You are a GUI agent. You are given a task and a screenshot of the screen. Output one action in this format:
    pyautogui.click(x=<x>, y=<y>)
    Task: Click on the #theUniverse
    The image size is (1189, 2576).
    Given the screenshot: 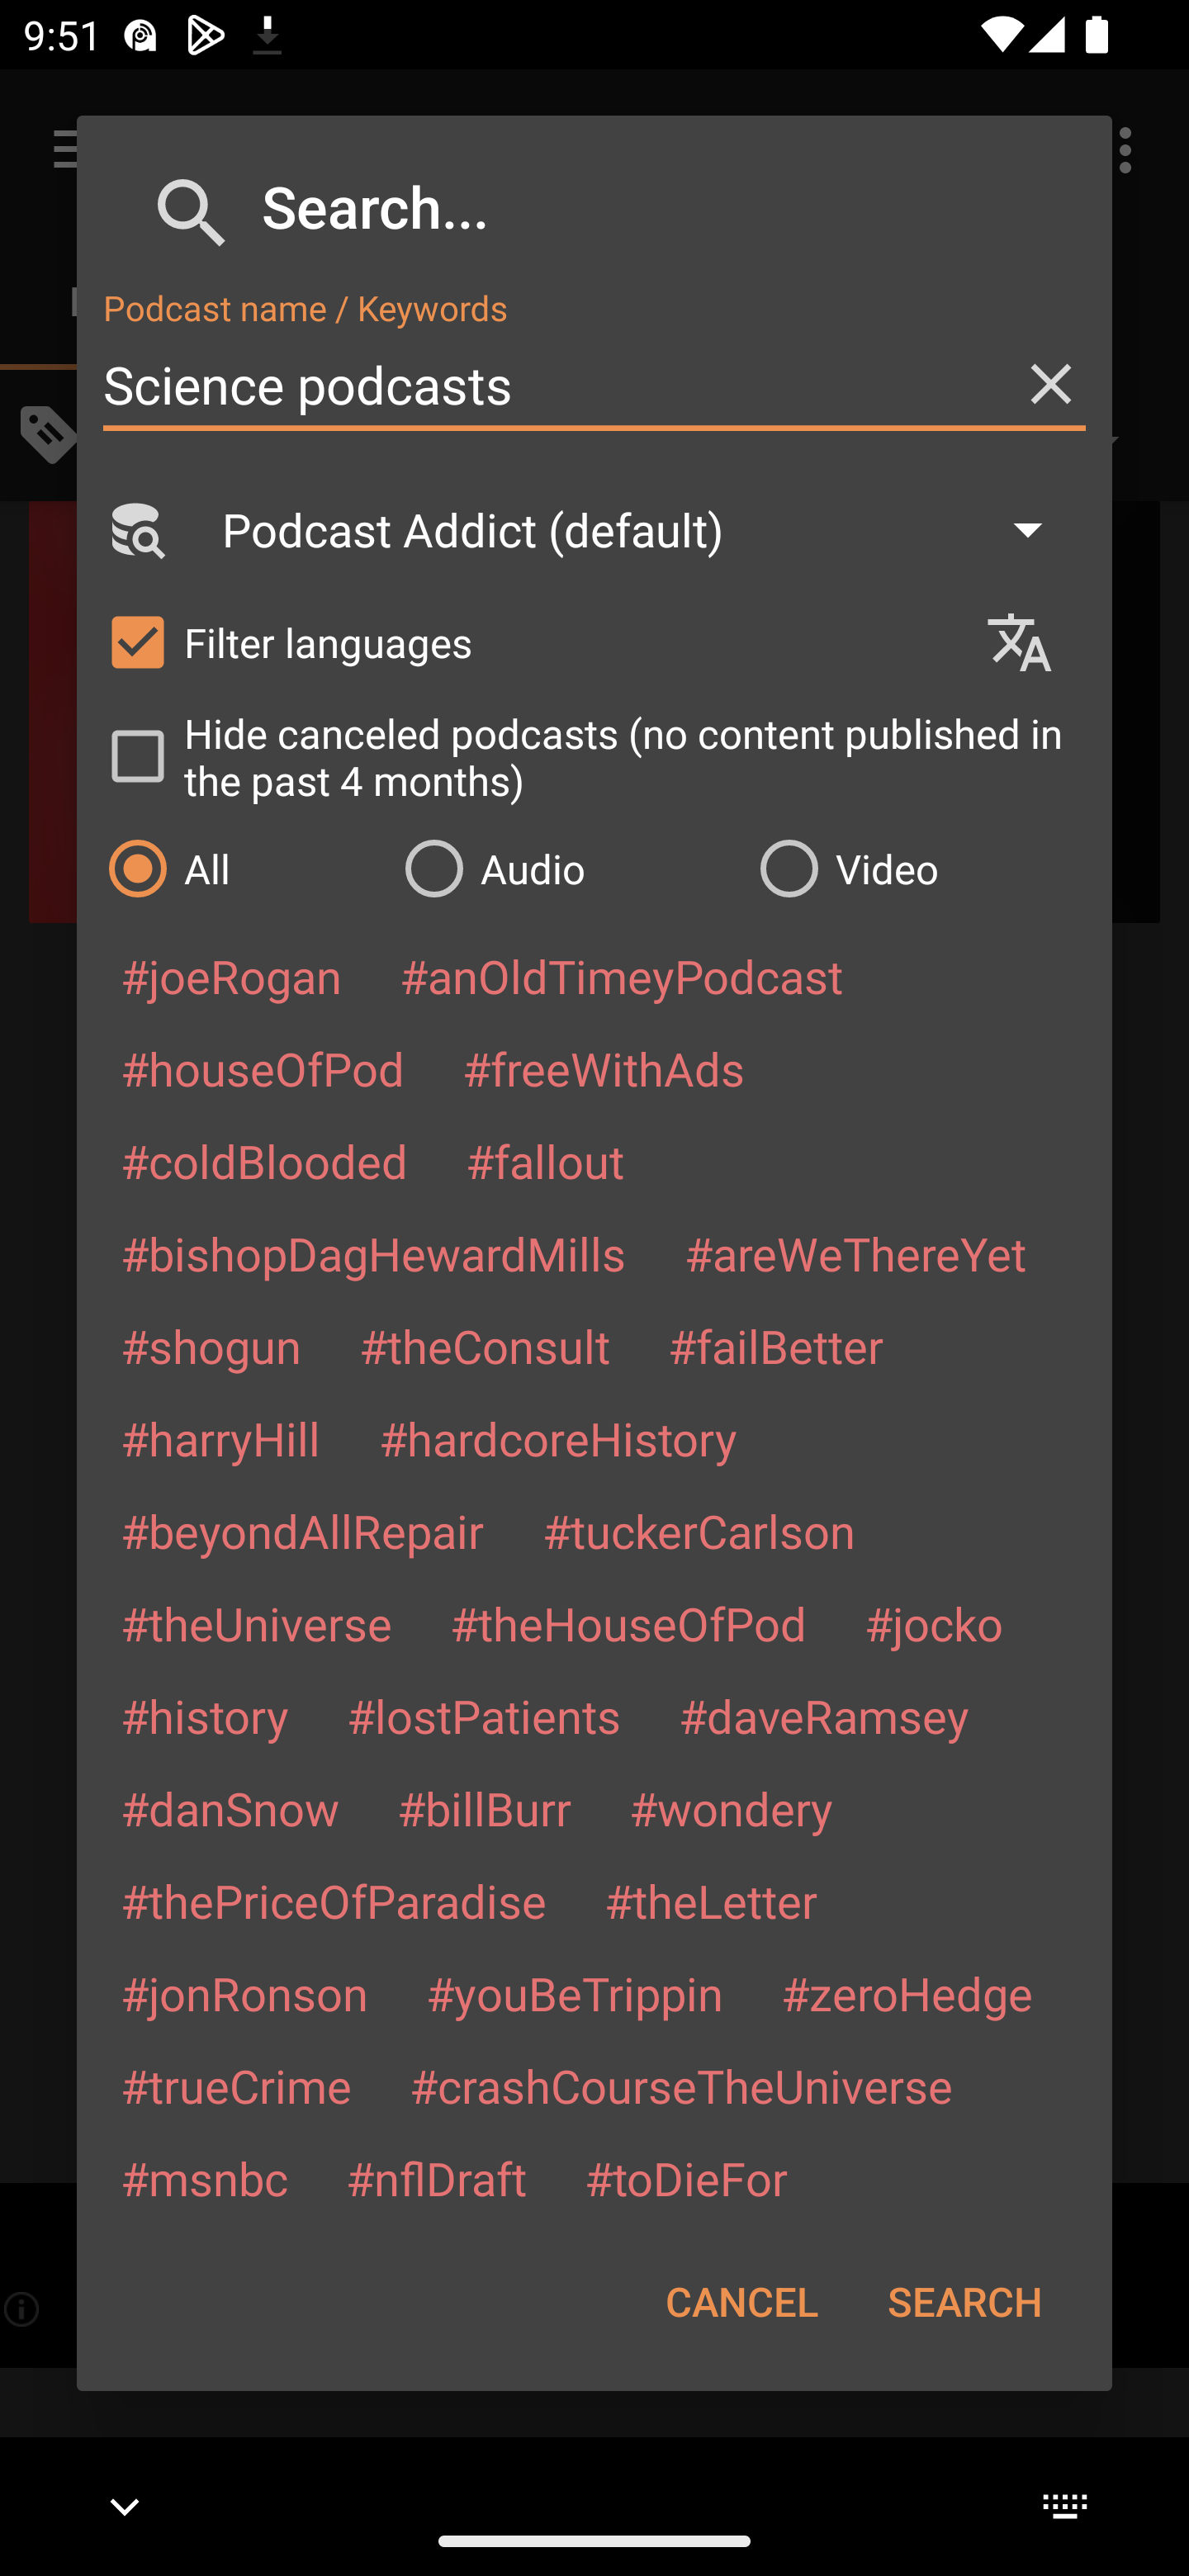 What is the action you would take?
    pyautogui.click(x=256, y=1623)
    